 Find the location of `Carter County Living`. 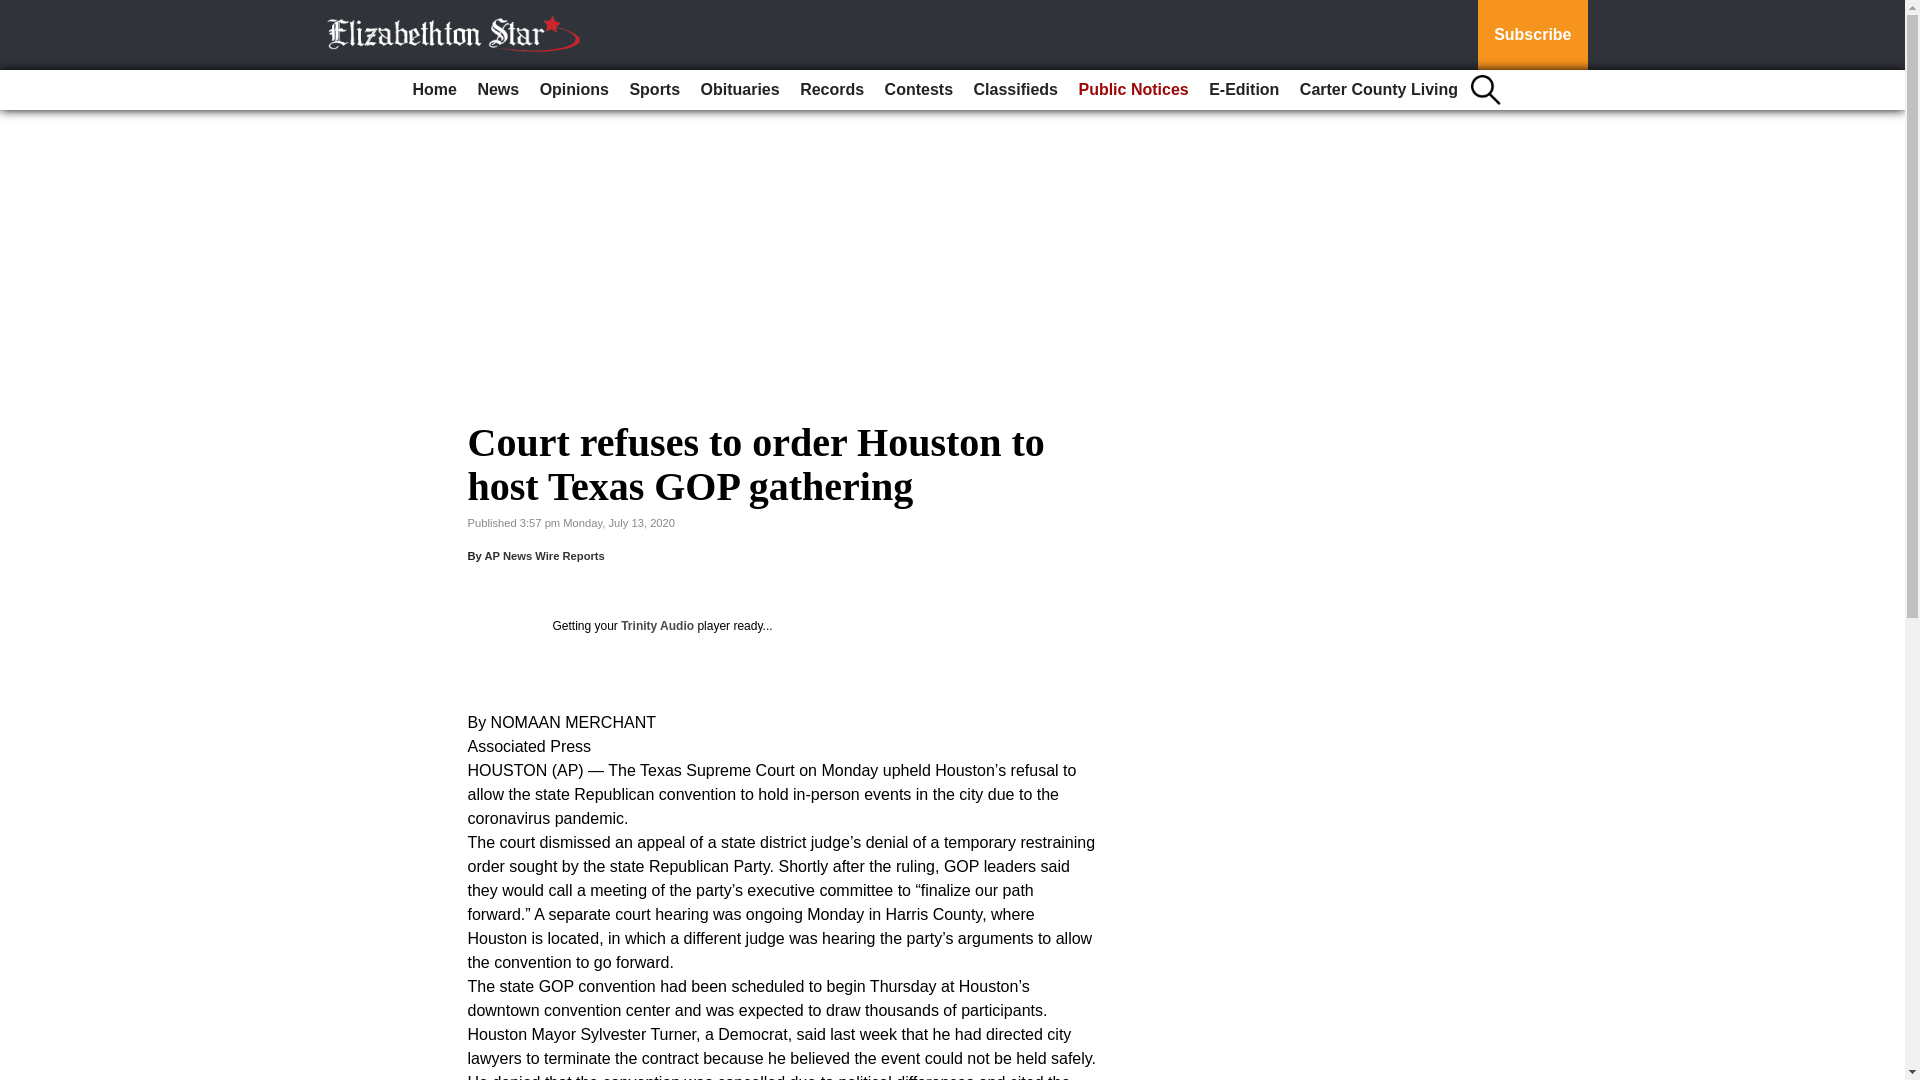

Carter County Living is located at coordinates (1379, 90).